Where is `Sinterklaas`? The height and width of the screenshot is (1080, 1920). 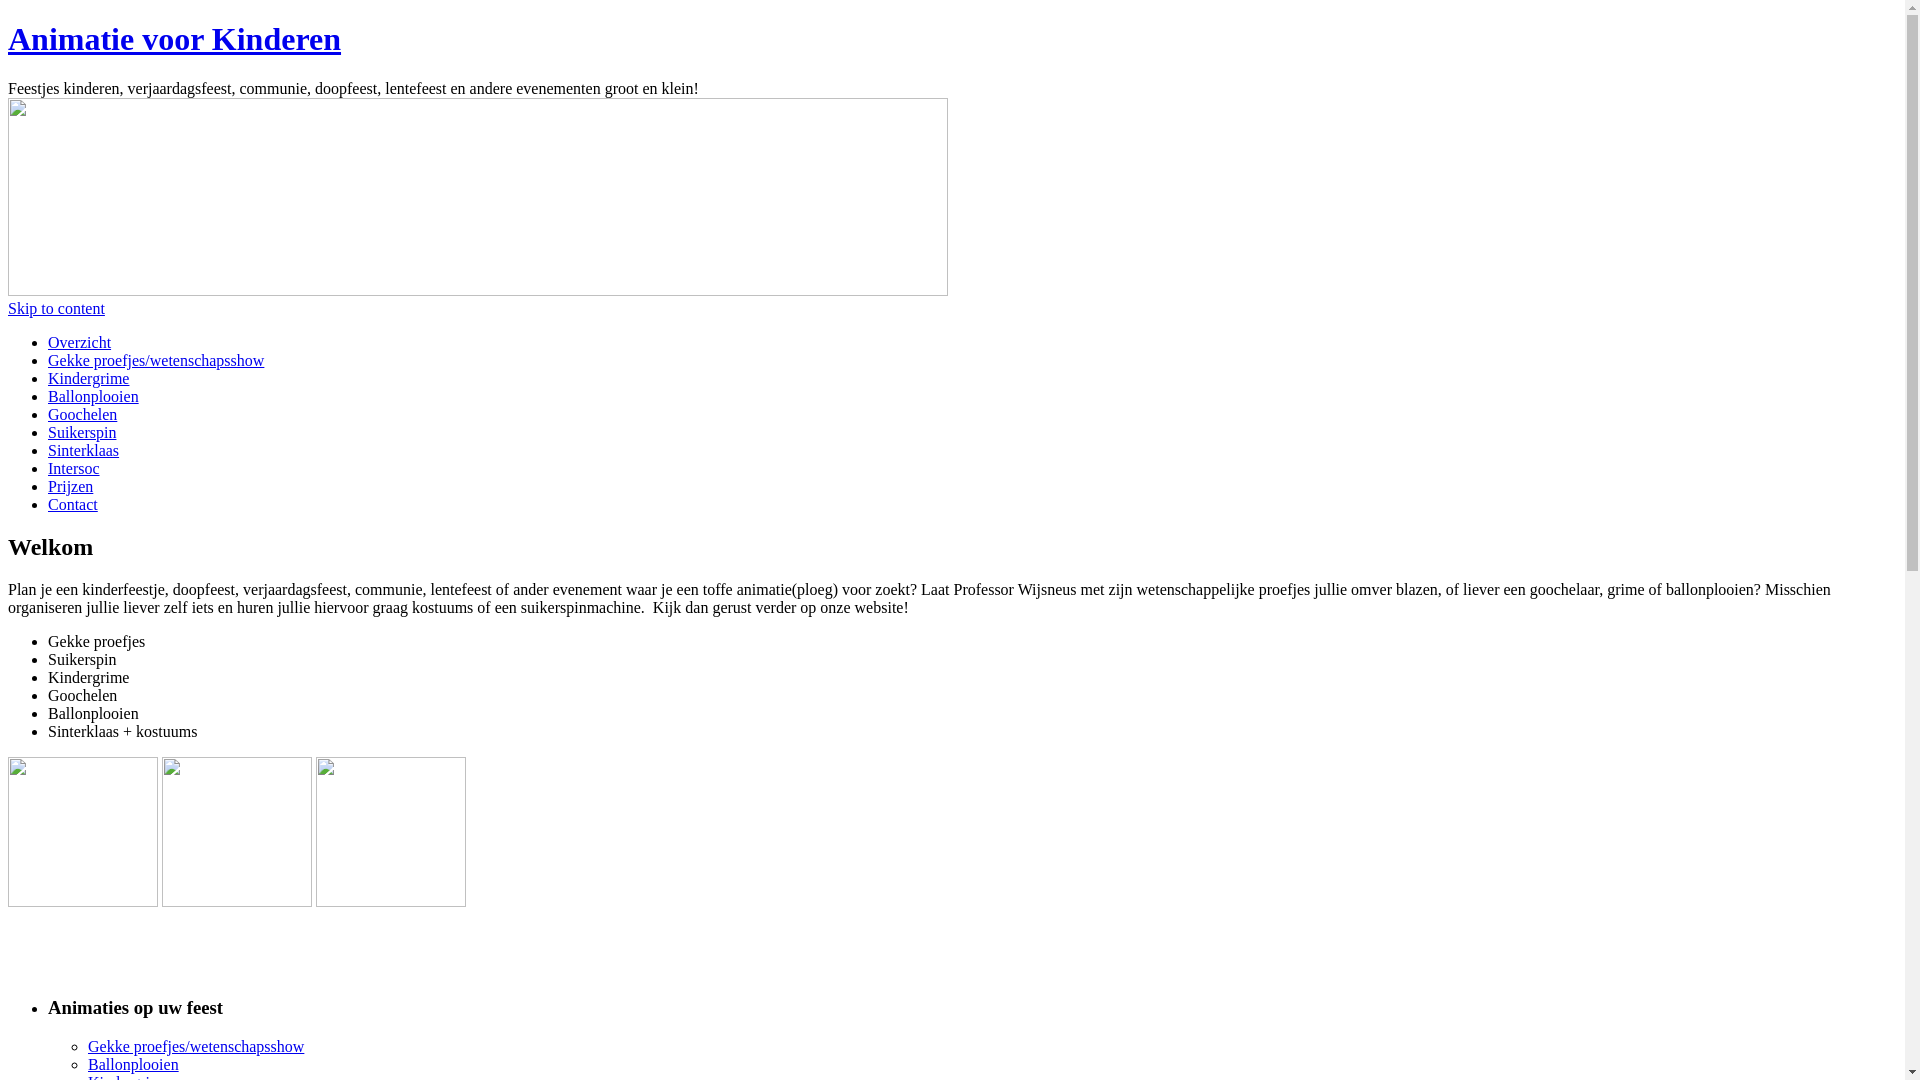 Sinterklaas is located at coordinates (84, 450).